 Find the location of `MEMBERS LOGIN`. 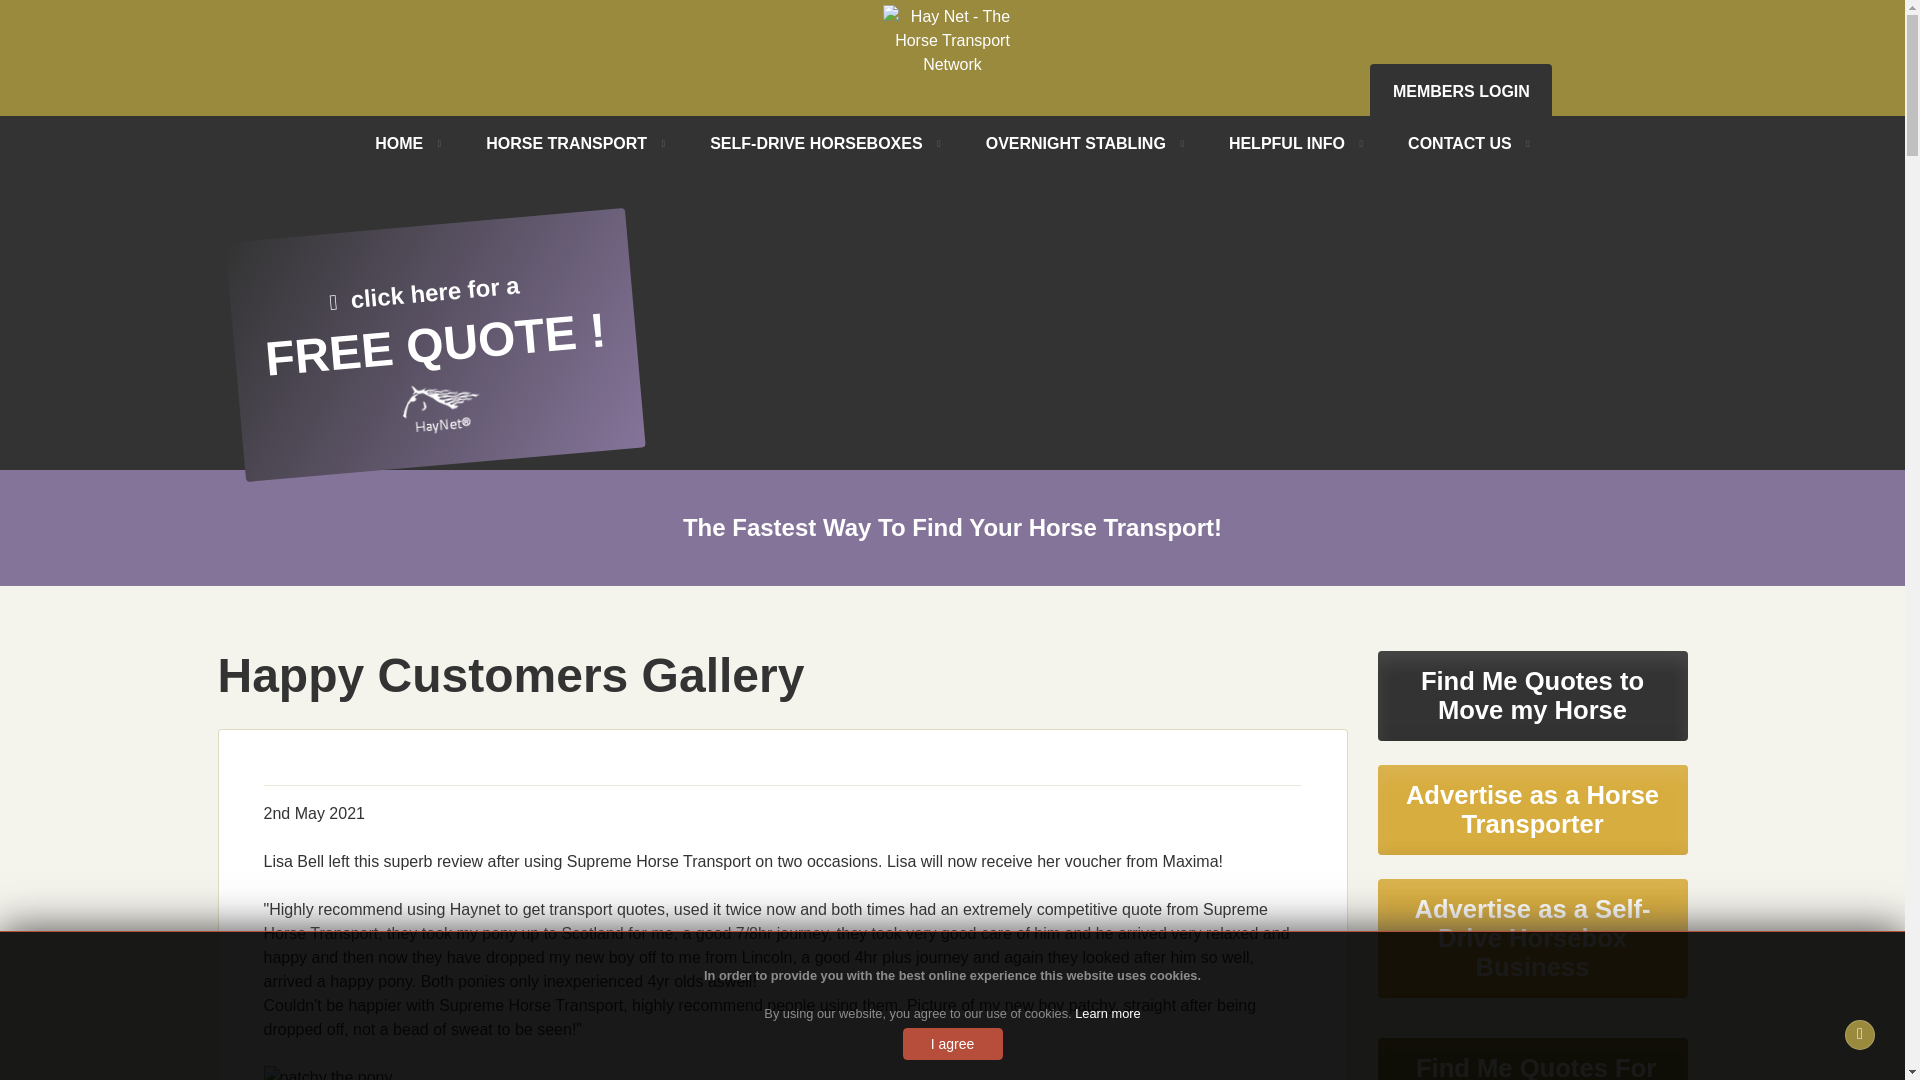

MEMBERS LOGIN is located at coordinates (424, 328).